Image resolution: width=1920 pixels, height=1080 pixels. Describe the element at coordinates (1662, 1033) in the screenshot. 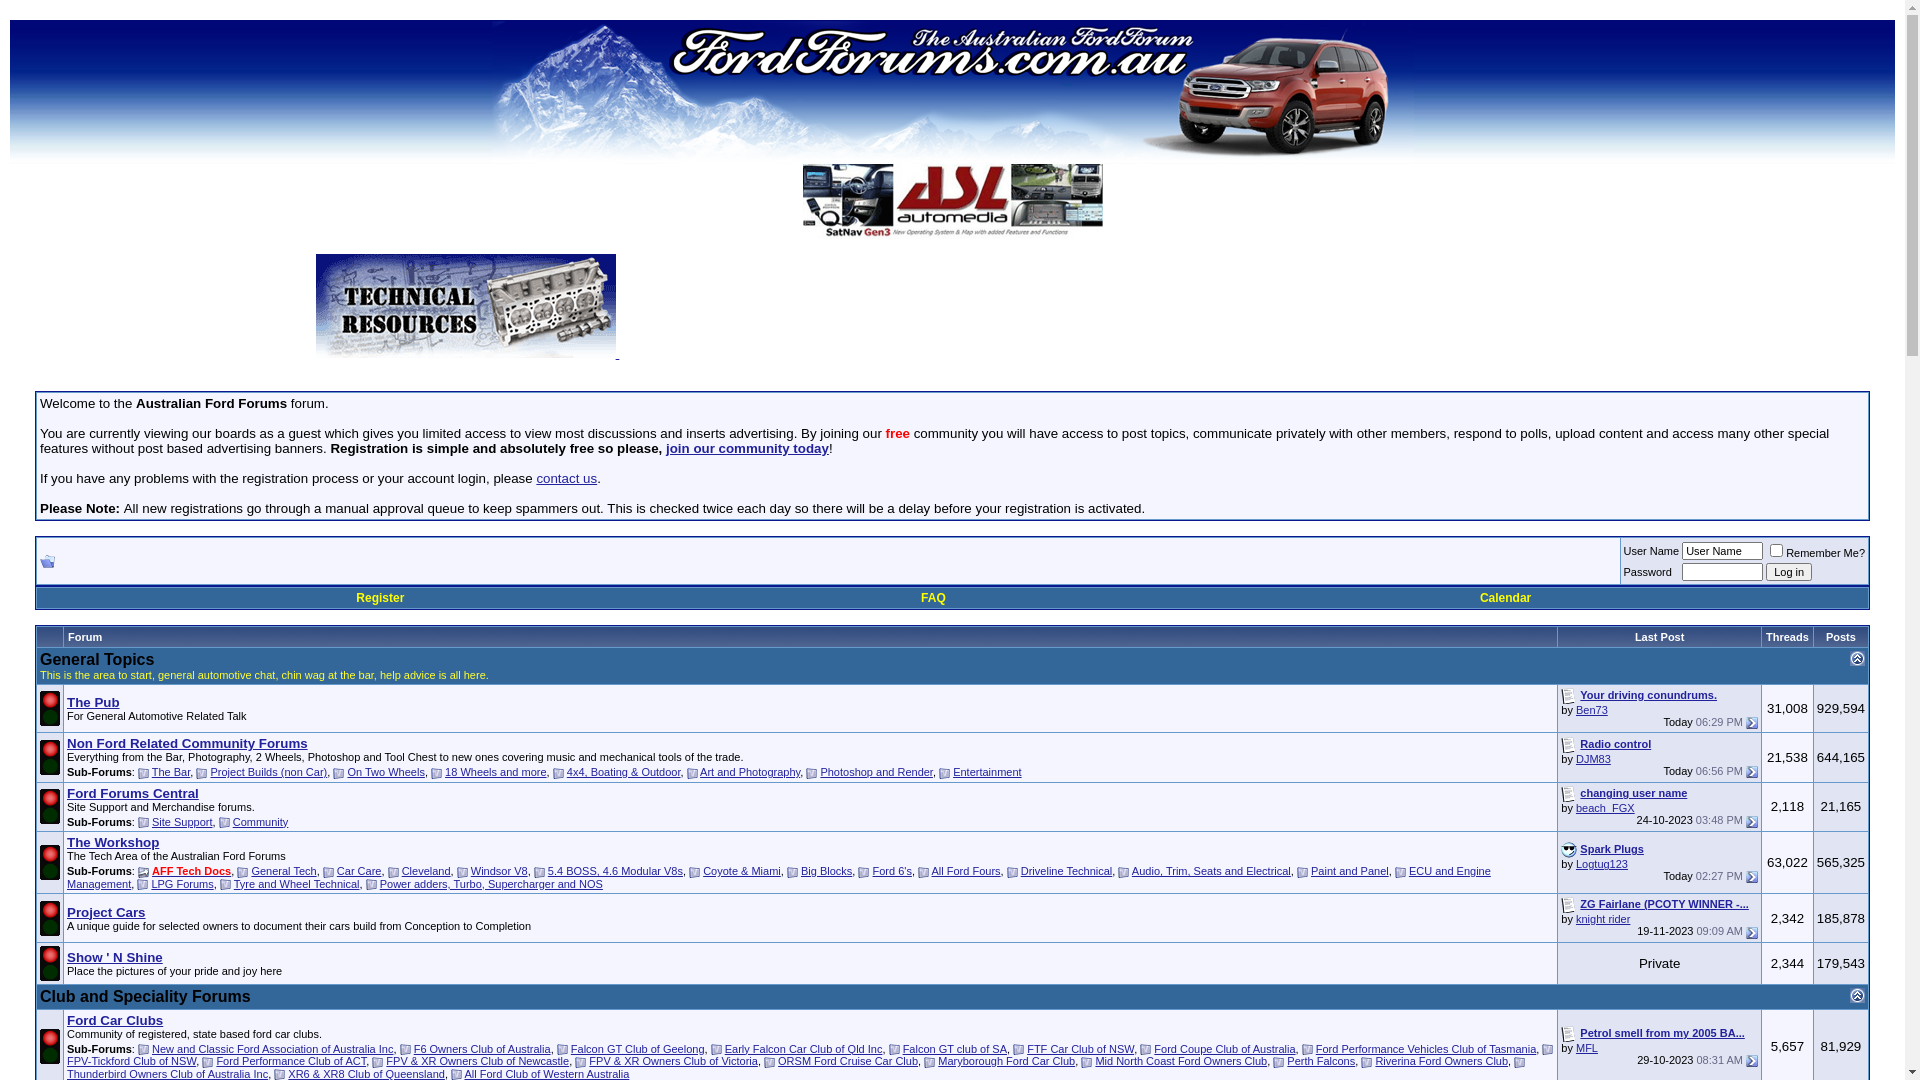

I see `Petrol smell from my 2005 BA...` at that location.